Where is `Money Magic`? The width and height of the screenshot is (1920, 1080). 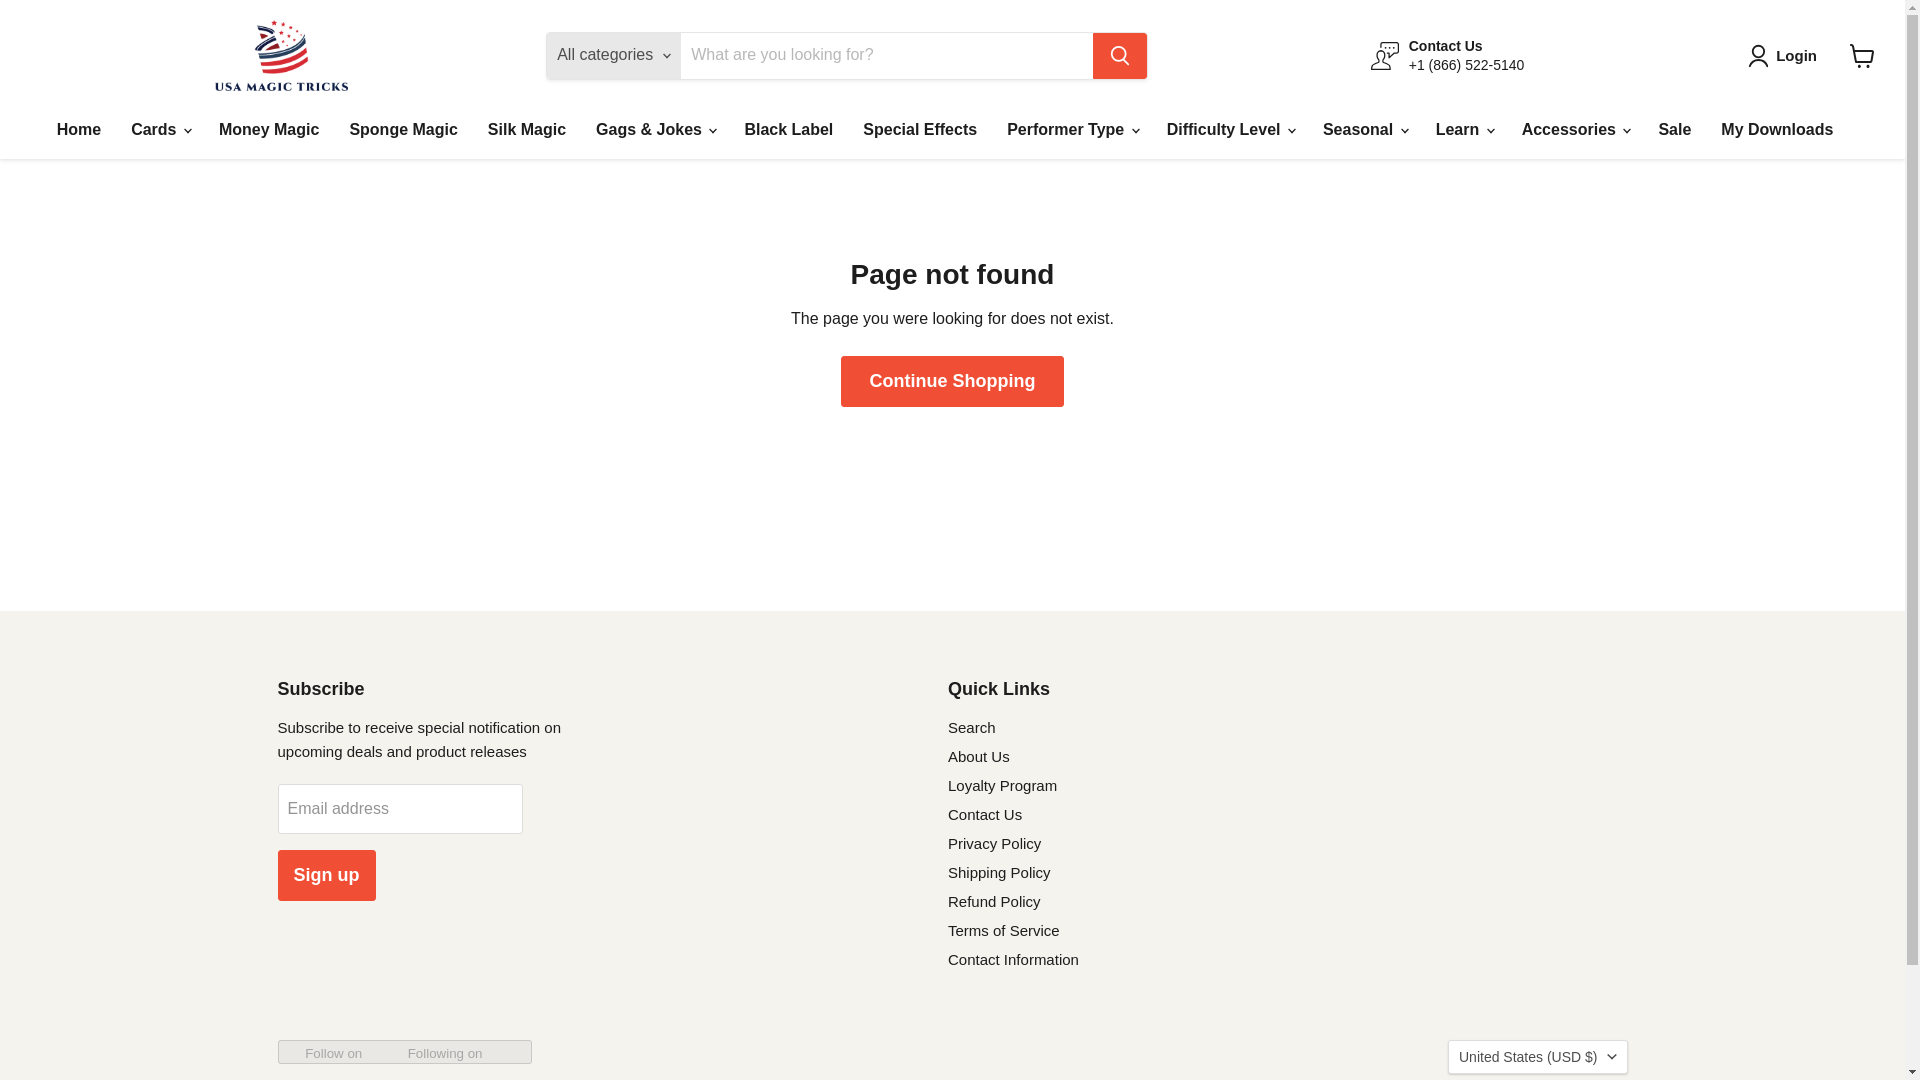
Money Magic is located at coordinates (268, 130).